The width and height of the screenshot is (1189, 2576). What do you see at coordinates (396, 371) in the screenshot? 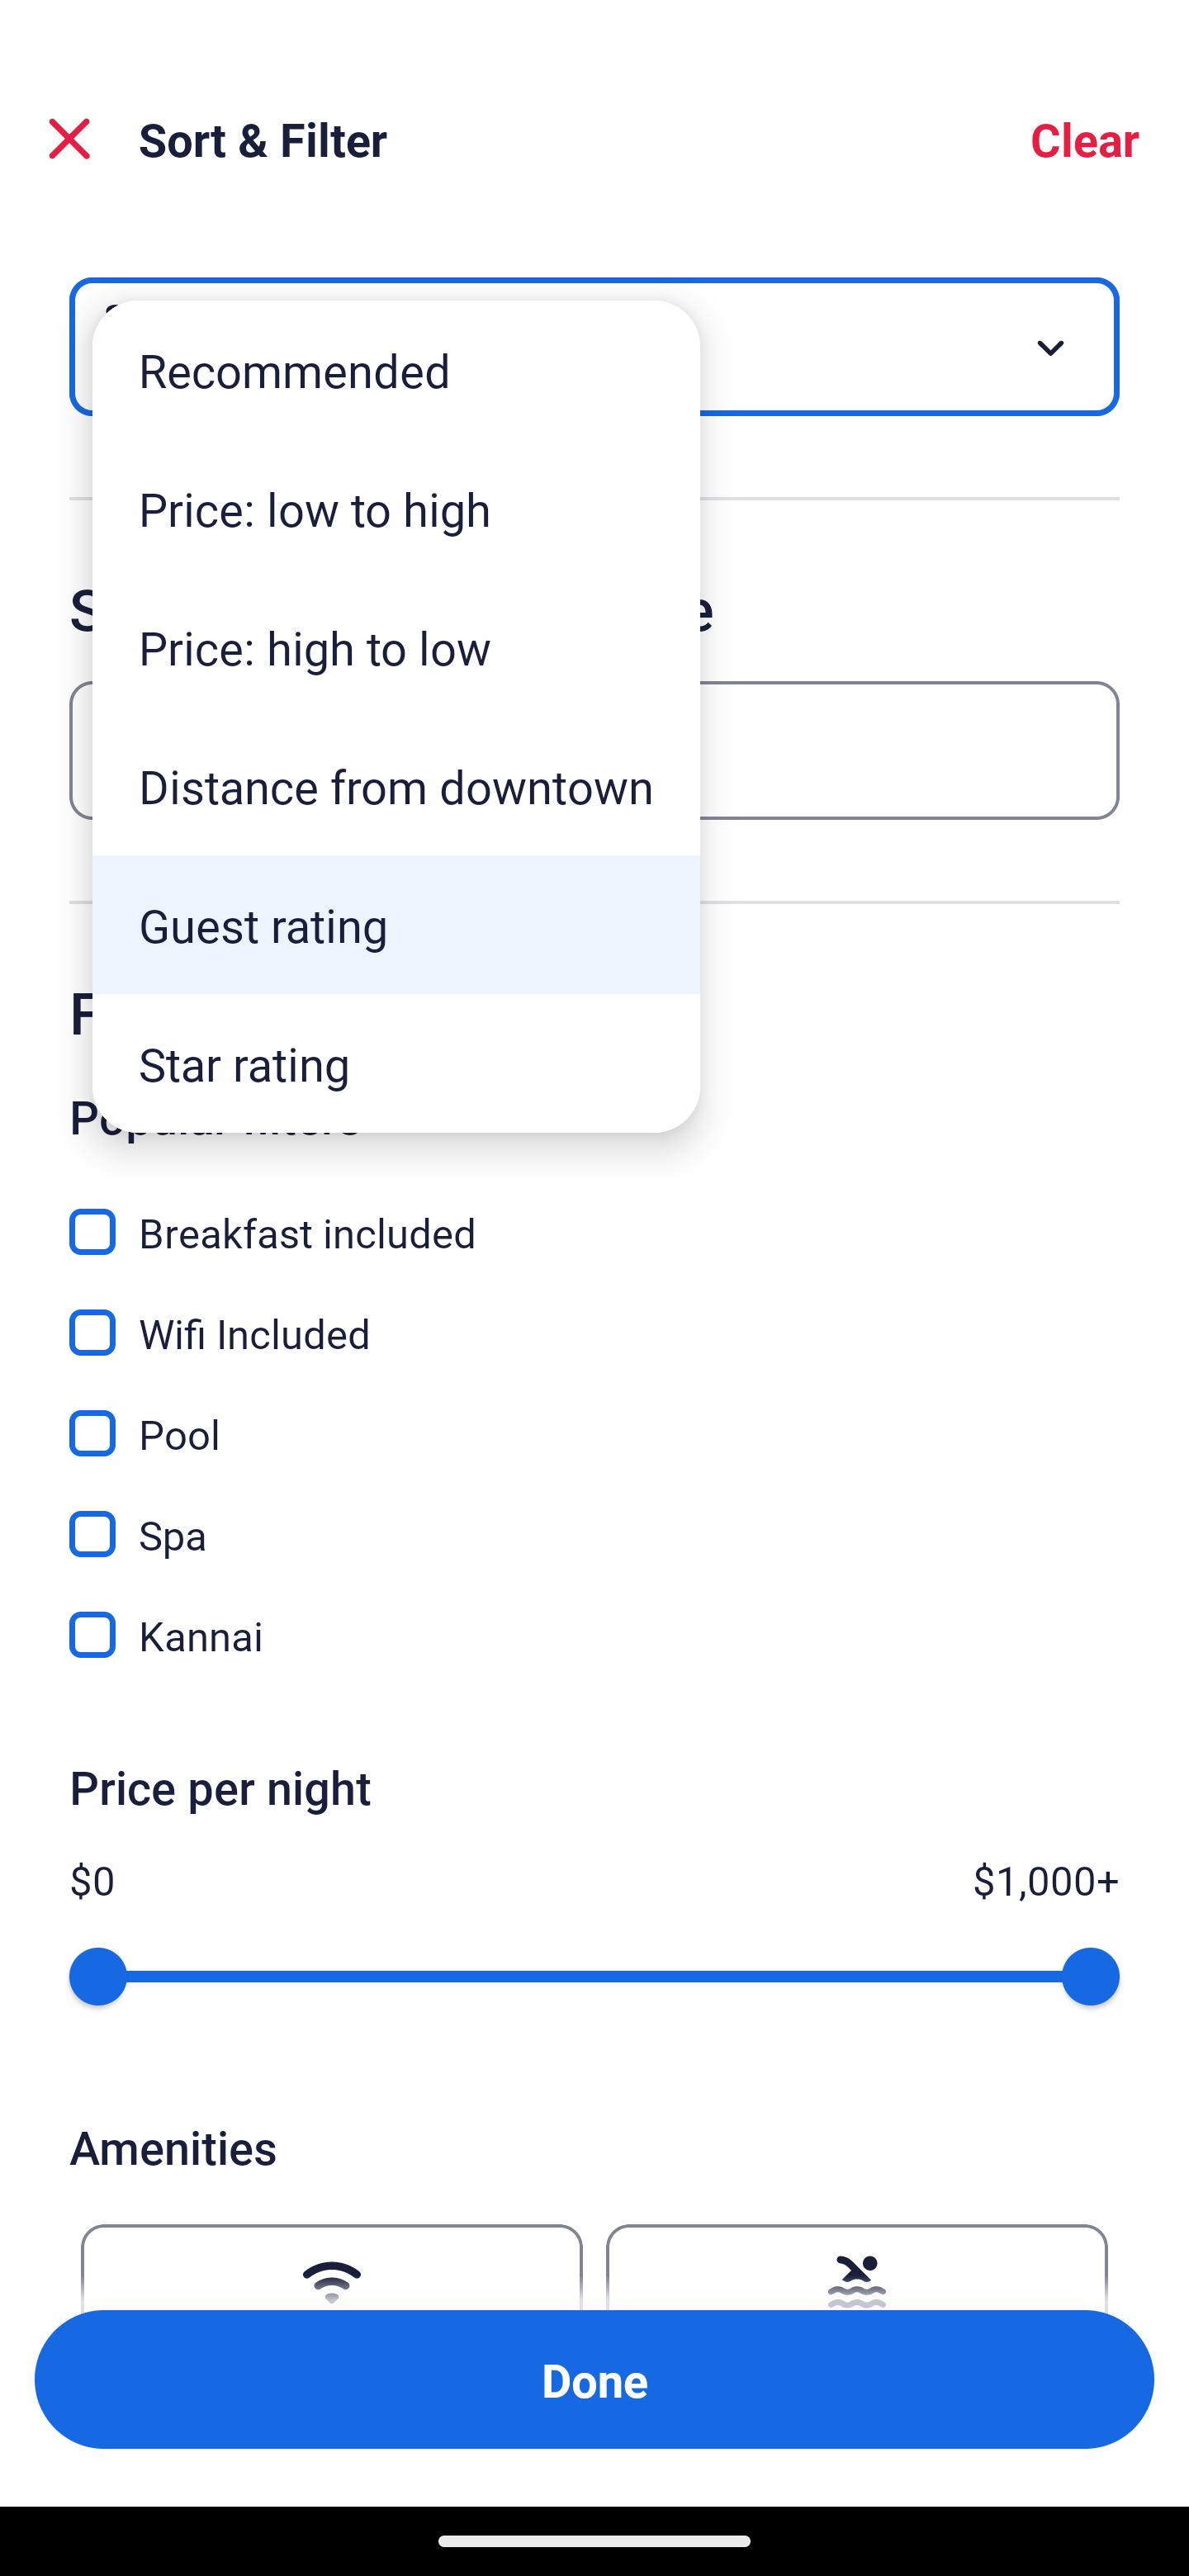
I see `Recommended` at bounding box center [396, 371].